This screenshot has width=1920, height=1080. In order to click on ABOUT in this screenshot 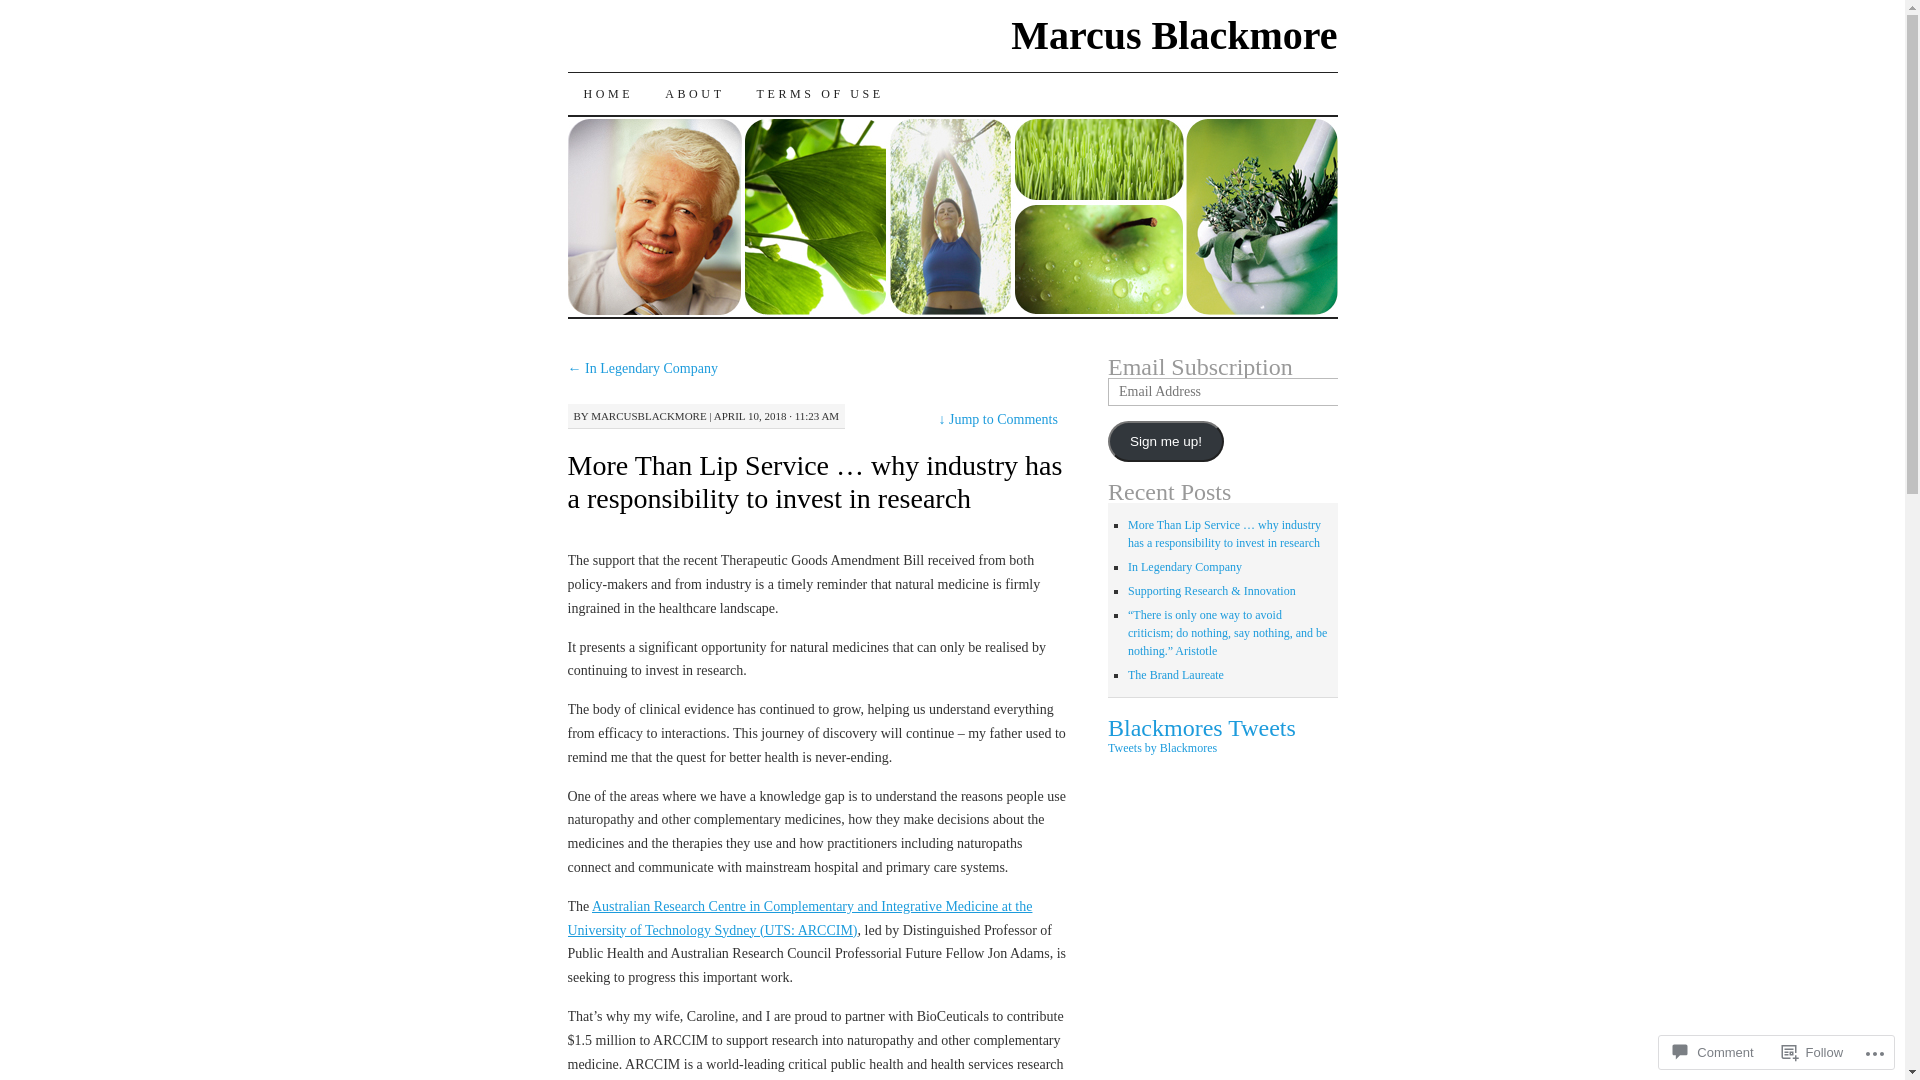, I will do `click(694, 94)`.